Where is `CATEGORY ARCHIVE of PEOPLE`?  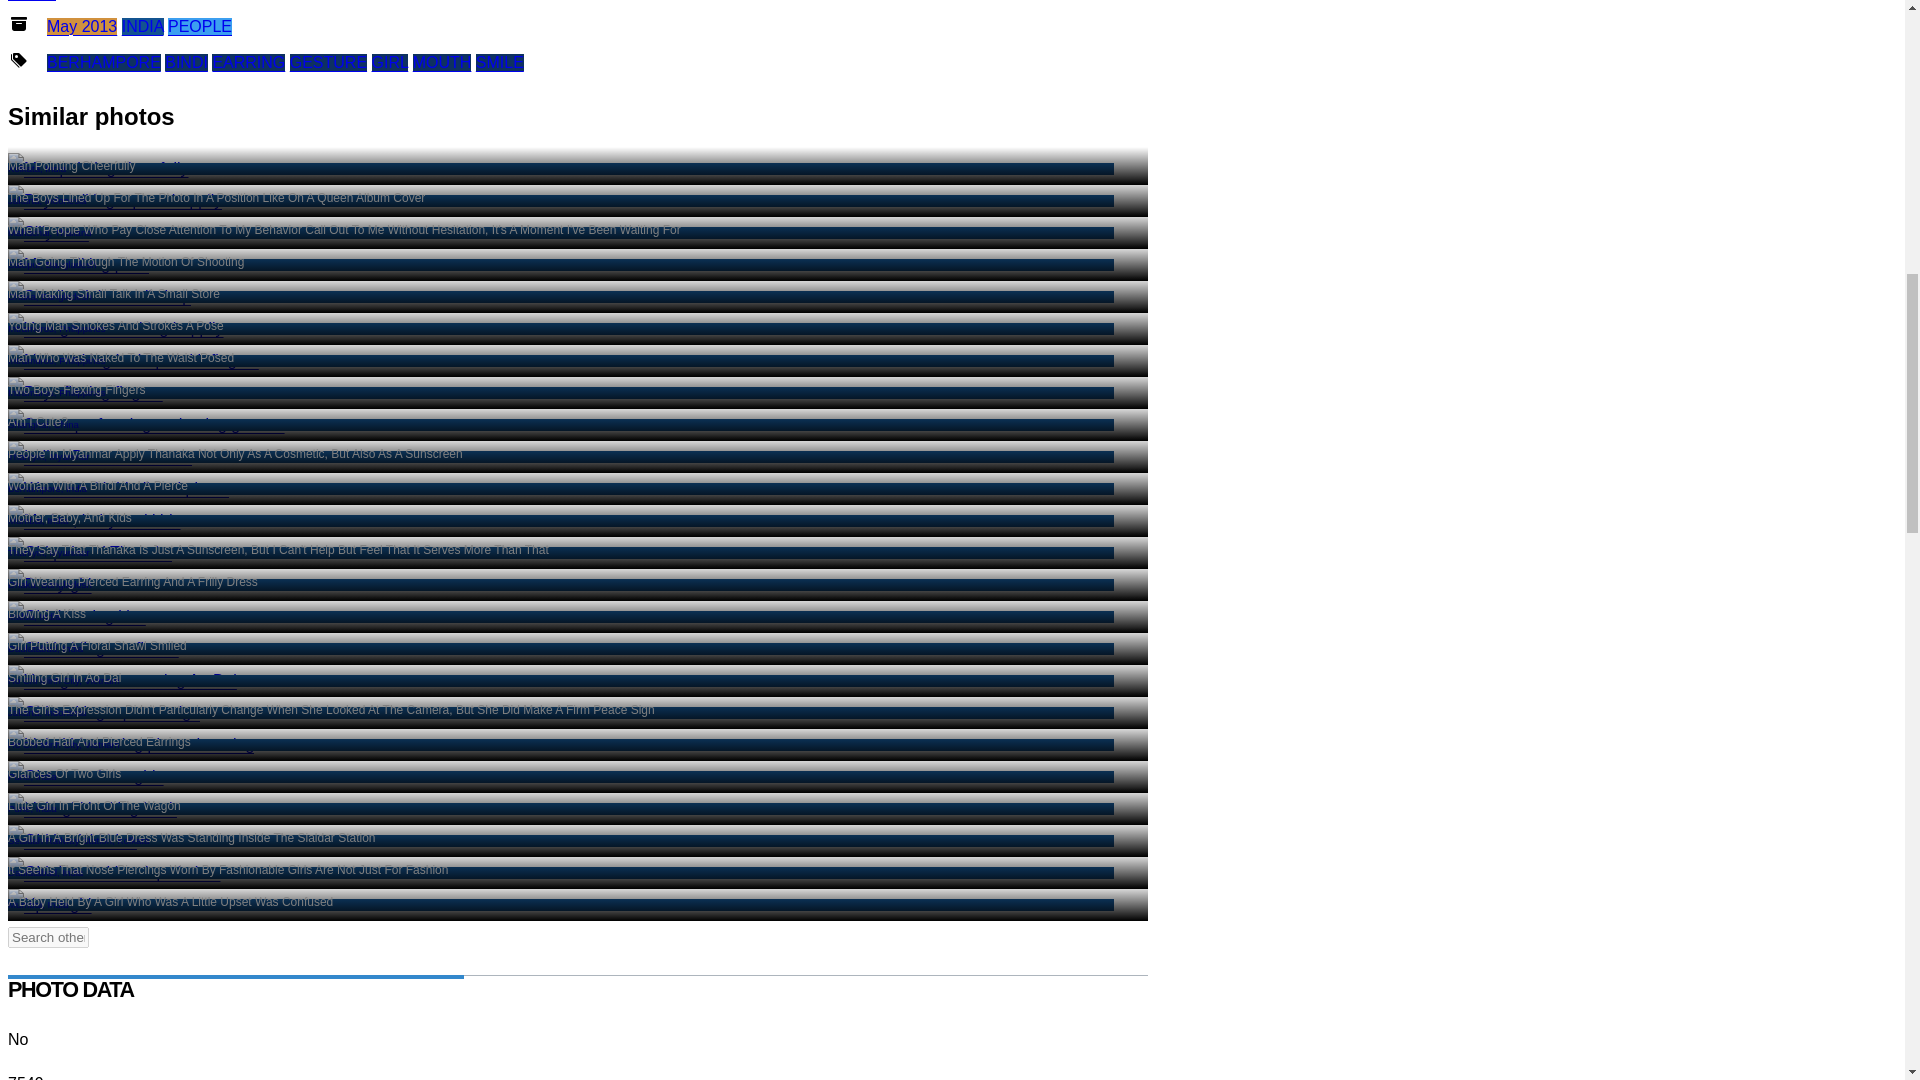
CATEGORY ARCHIVE of PEOPLE is located at coordinates (328, 62).